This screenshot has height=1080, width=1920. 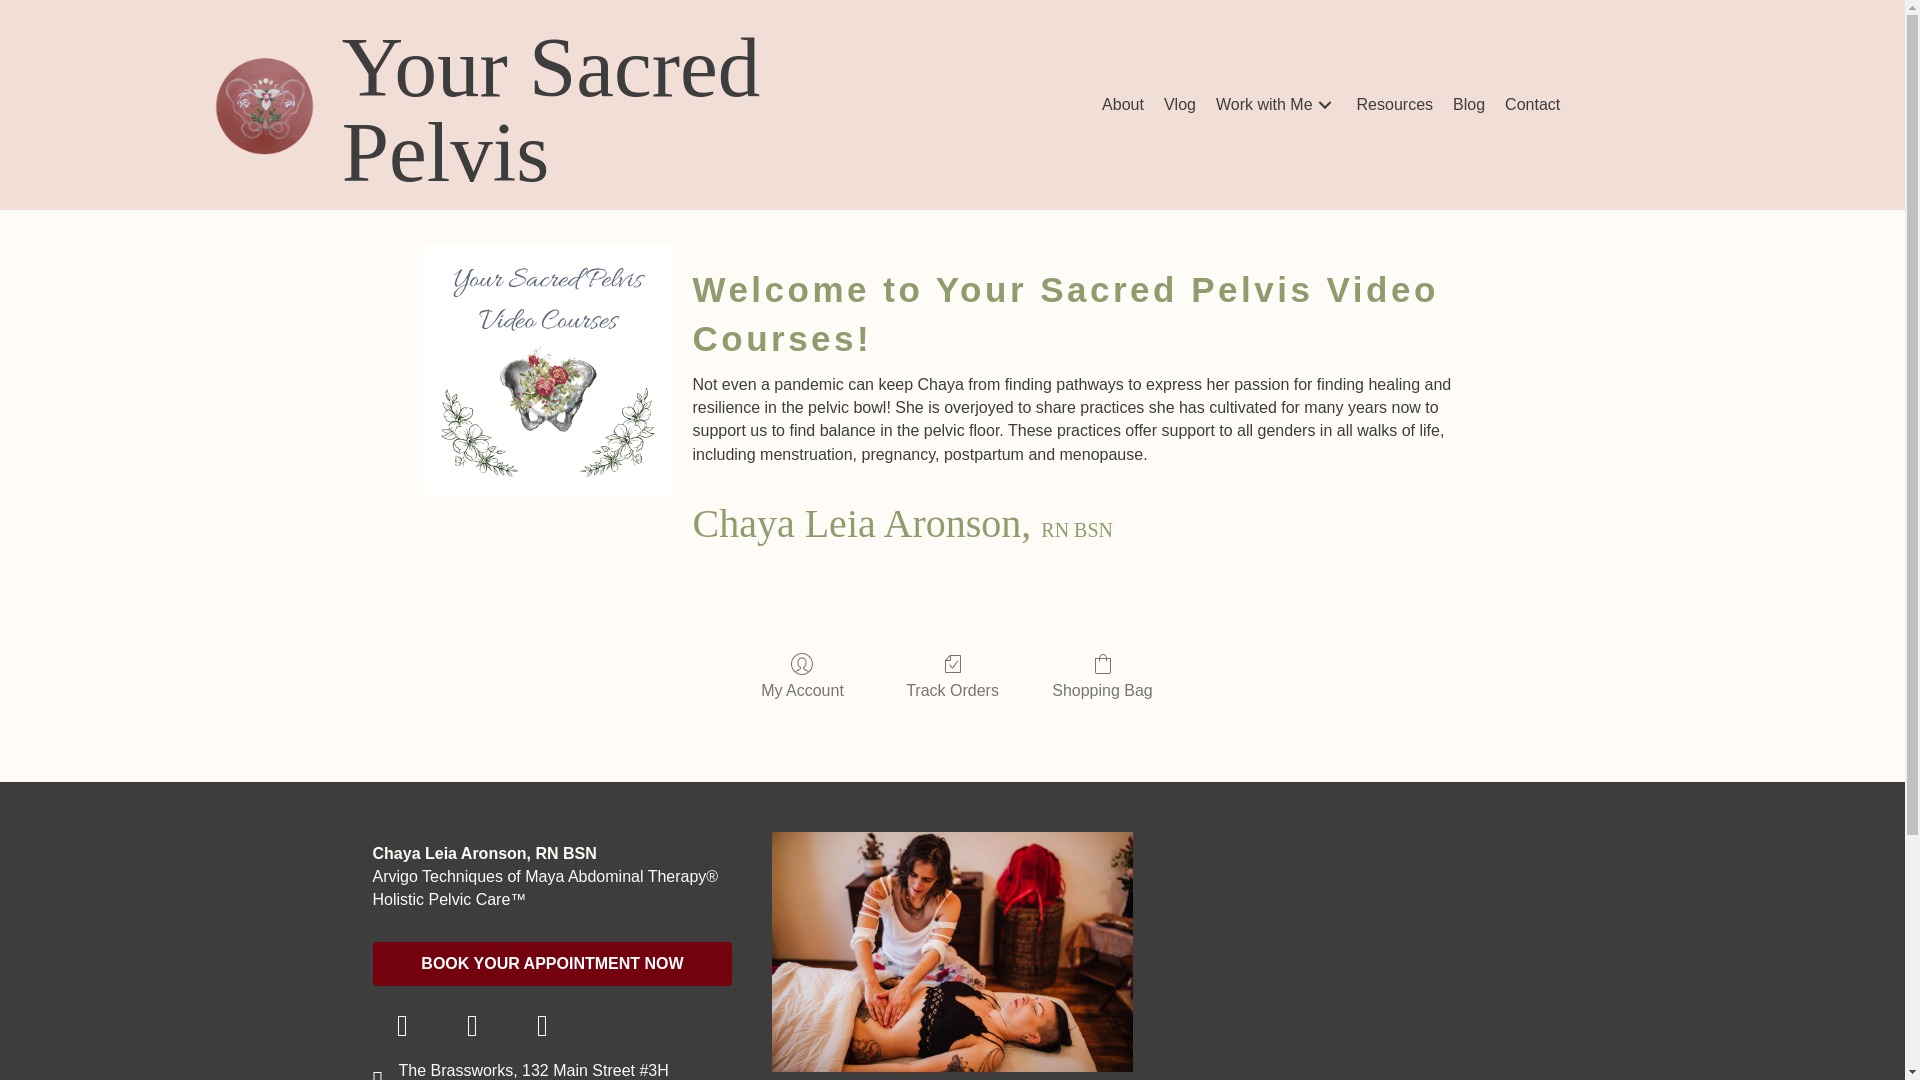 I want to click on Resources, so click(x=1395, y=104).